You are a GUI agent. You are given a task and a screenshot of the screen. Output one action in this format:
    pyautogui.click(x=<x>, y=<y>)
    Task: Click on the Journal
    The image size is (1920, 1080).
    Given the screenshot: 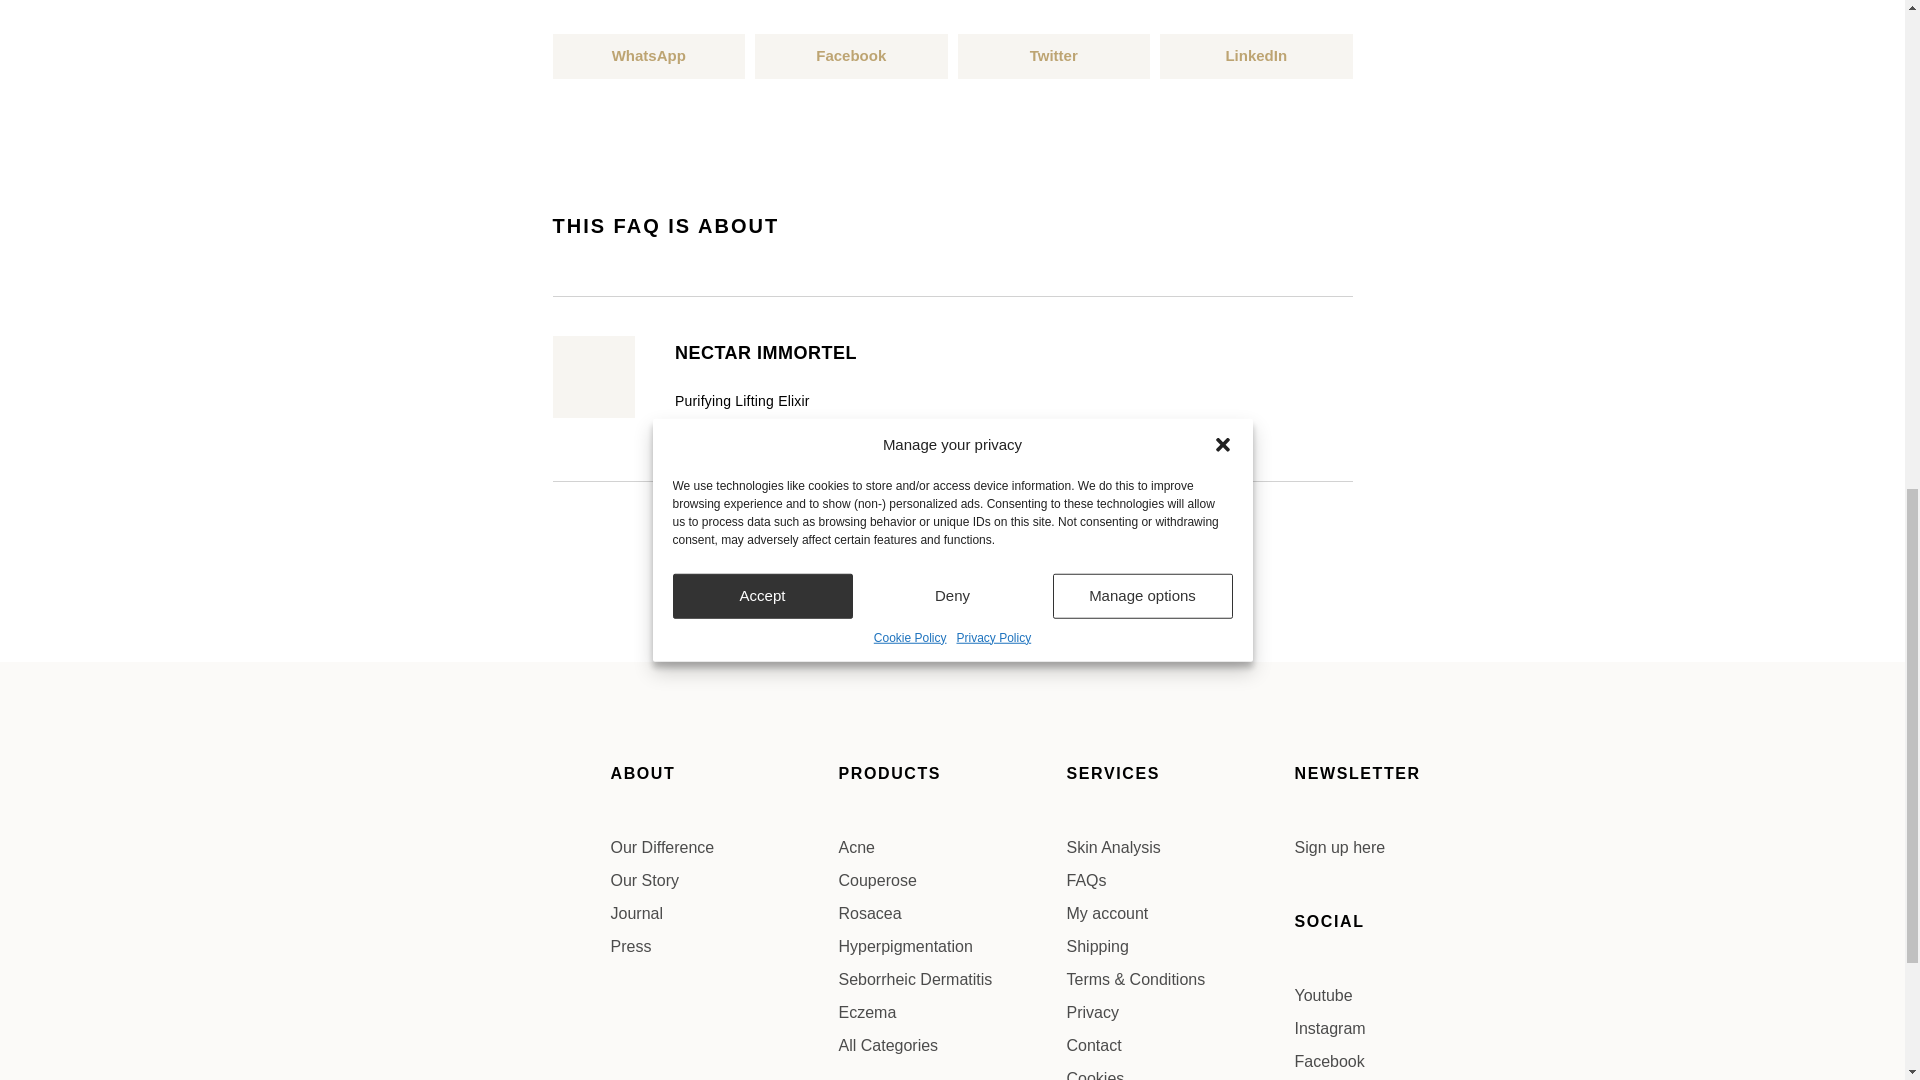 What is the action you would take?
    pyautogui.click(x=724, y=913)
    